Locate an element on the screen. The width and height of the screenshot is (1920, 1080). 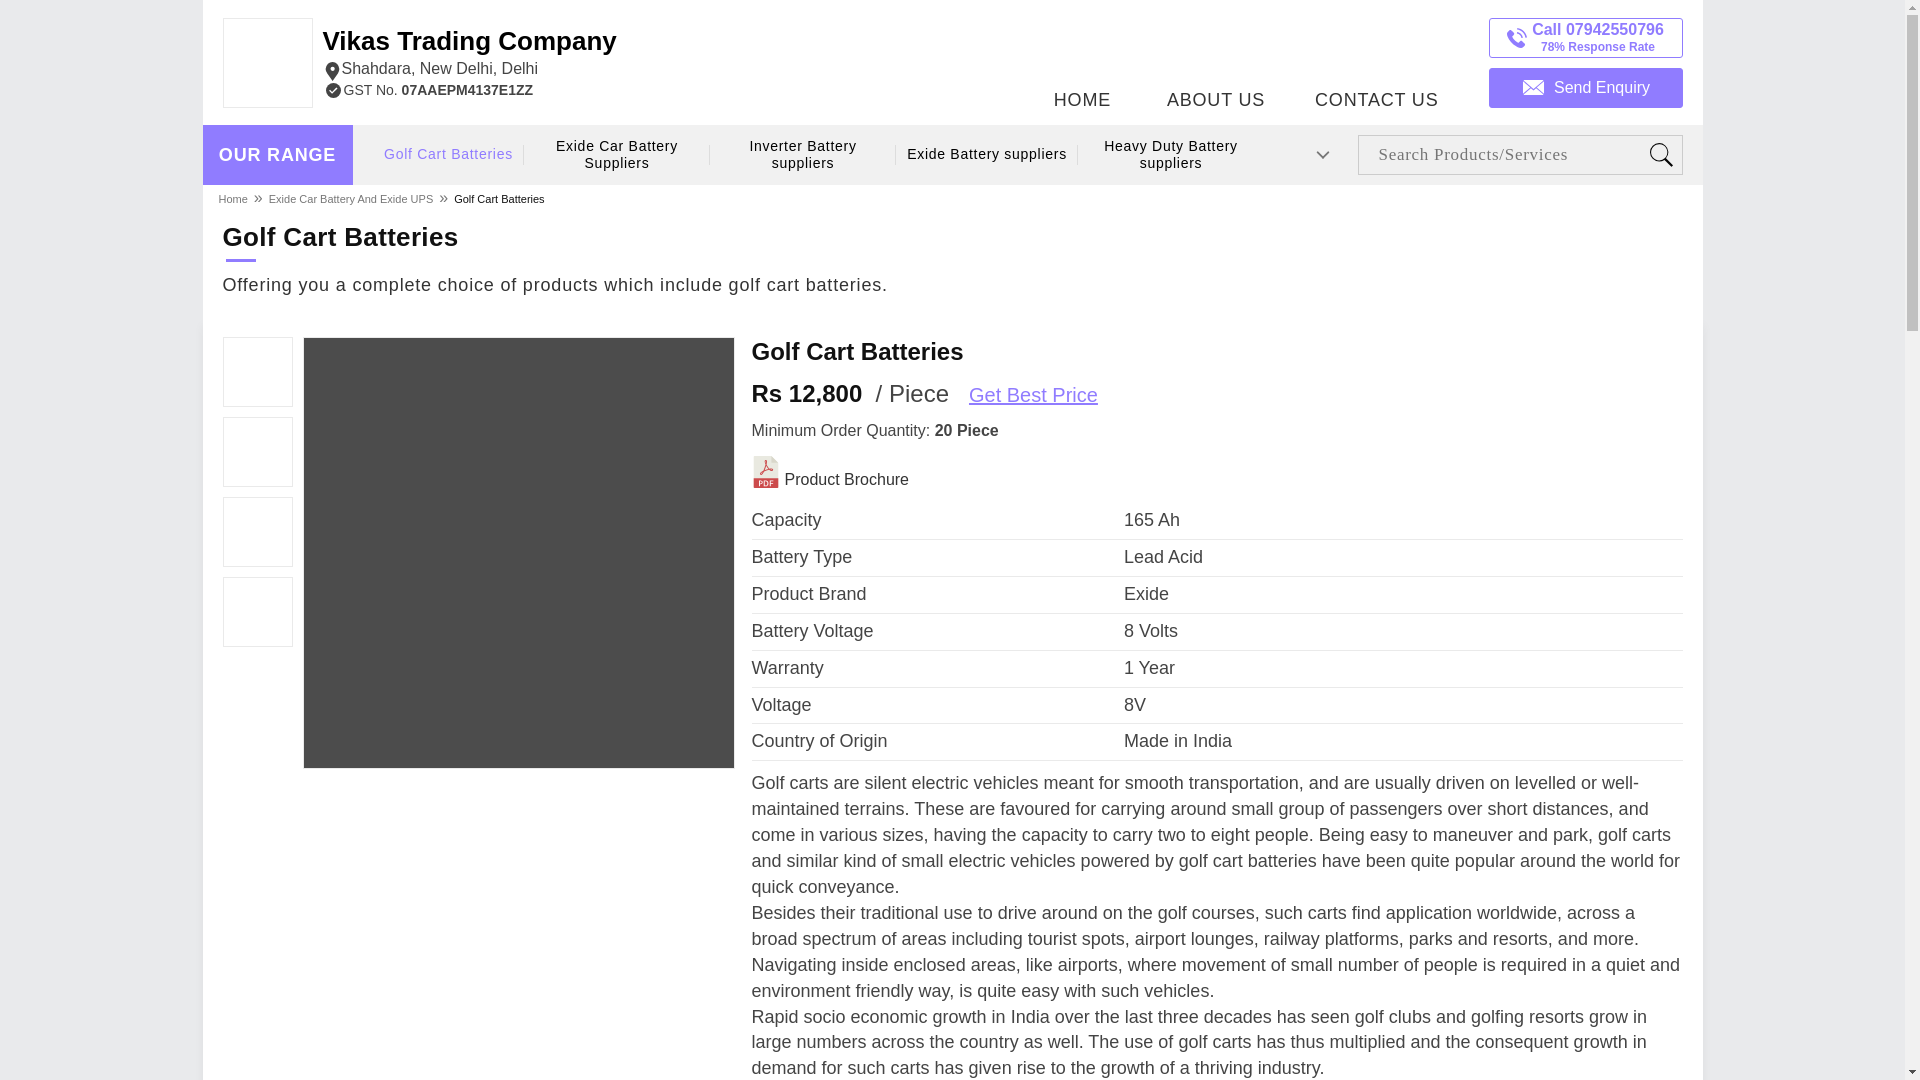
OUR RANGE is located at coordinates (277, 155).